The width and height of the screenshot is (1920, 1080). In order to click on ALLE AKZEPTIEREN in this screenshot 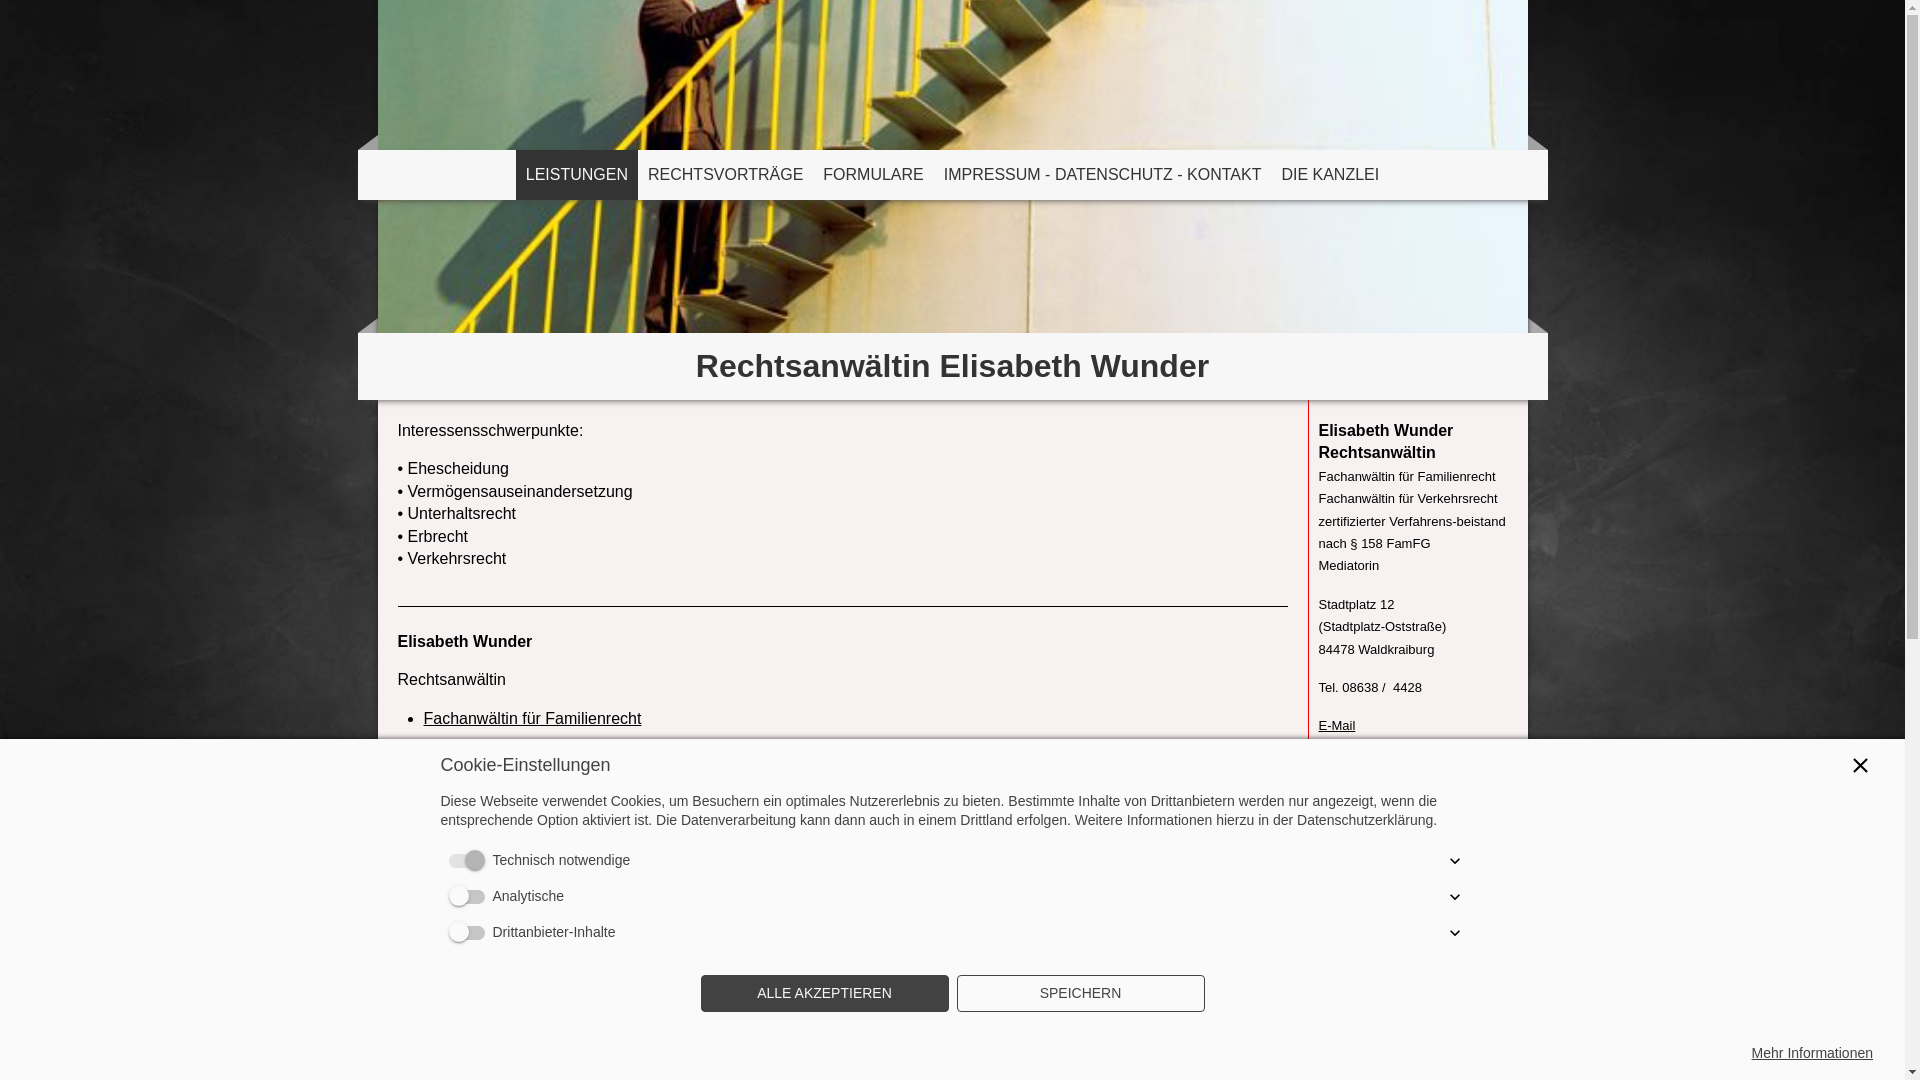, I will do `click(824, 994)`.